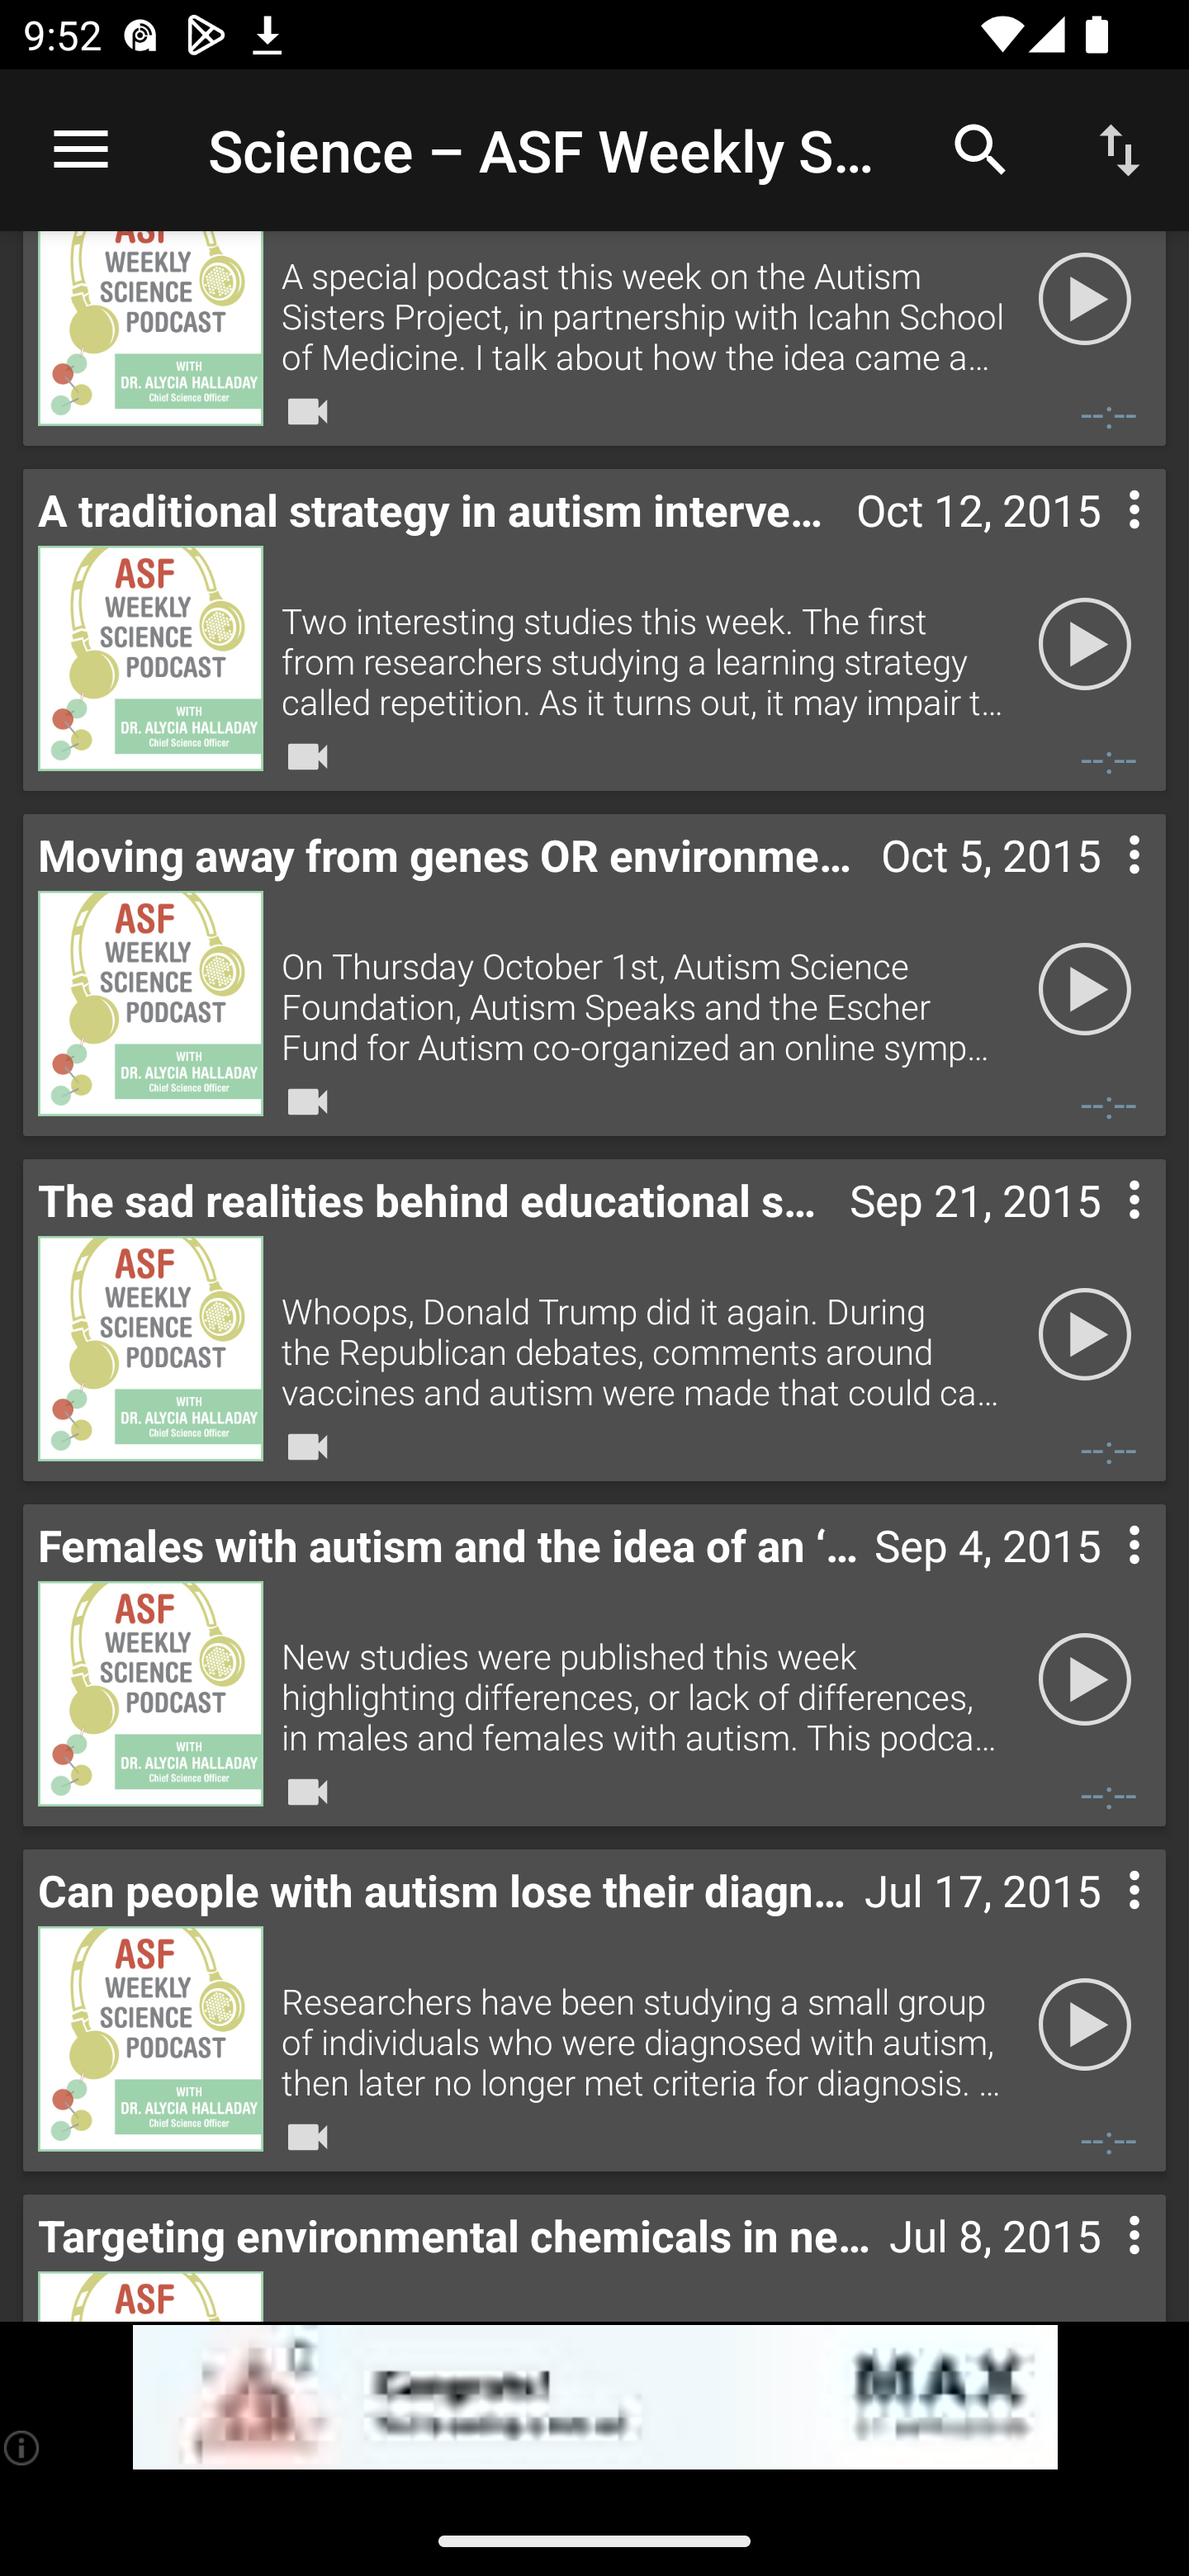  What do you see at coordinates (1085, 2023) in the screenshot?
I see `Play` at bounding box center [1085, 2023].